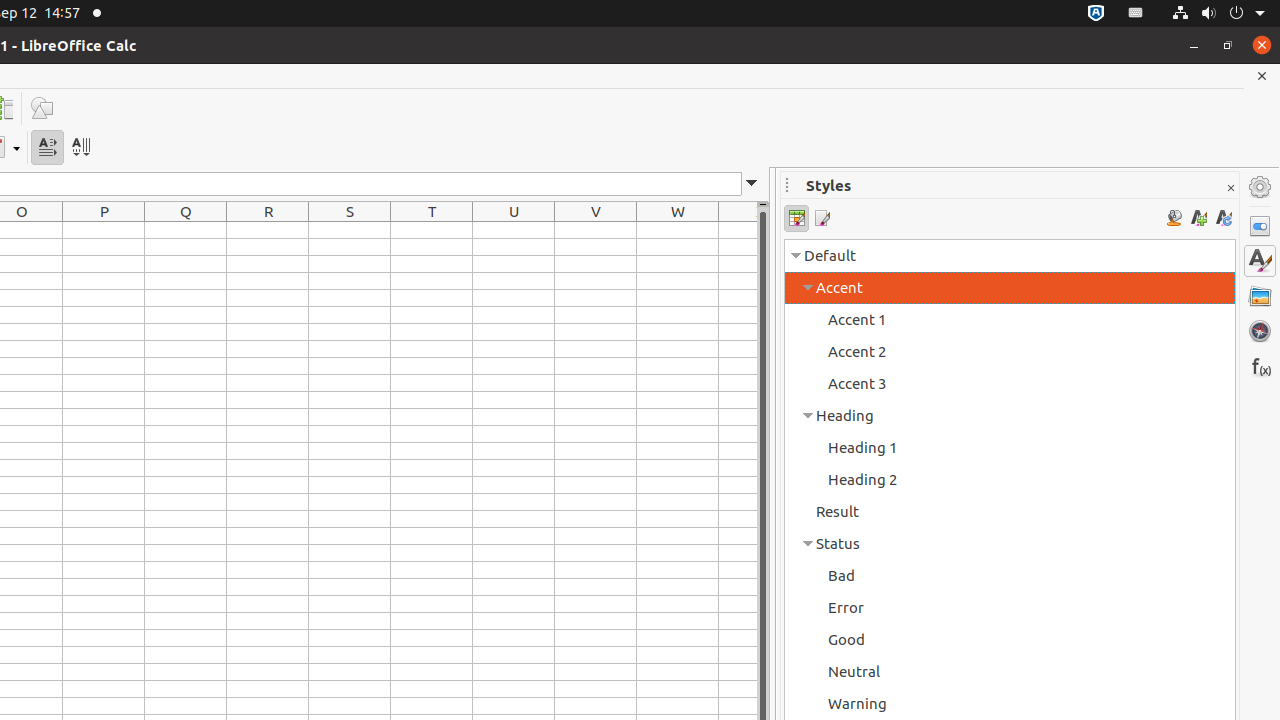 The image size is (1280, 720). Describe the element at coordinates (268, 230) in the screenshot. I see `R1` at that location.